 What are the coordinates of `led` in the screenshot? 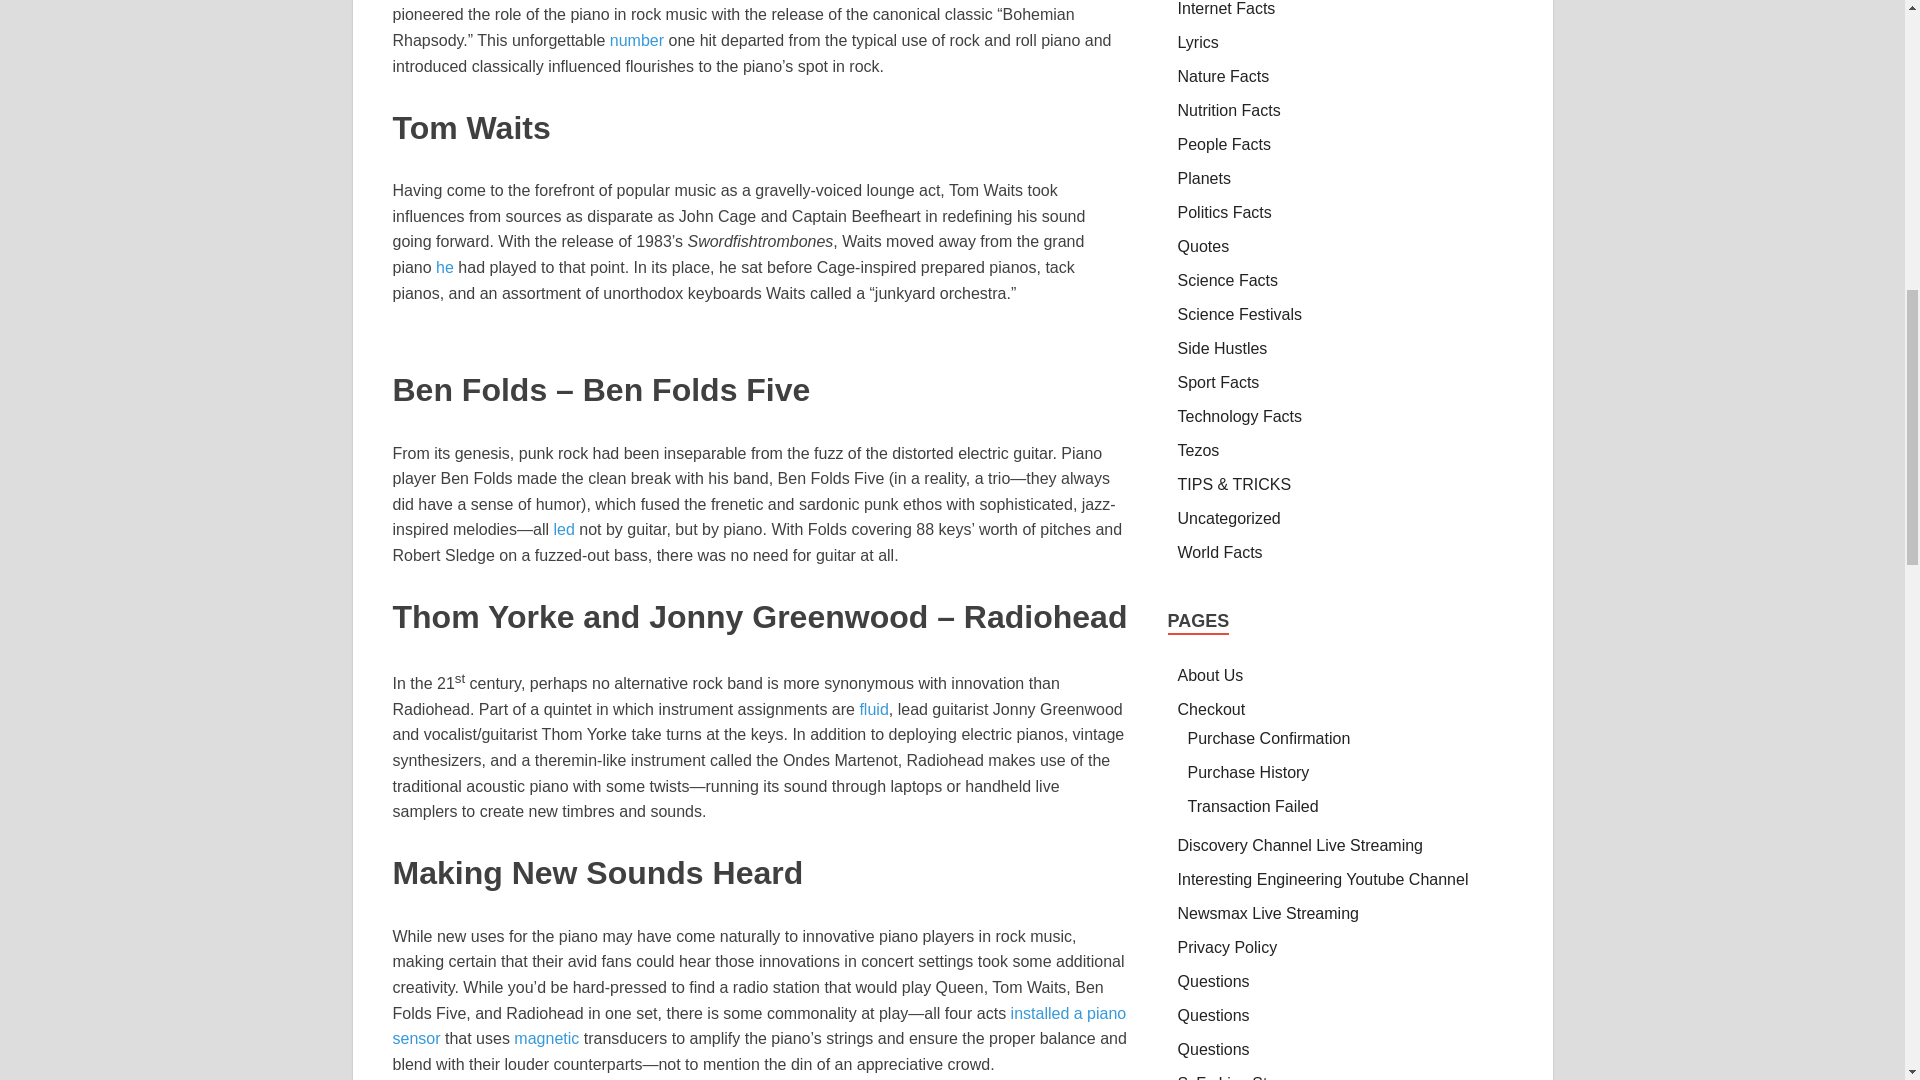 It's located at (563, 528).